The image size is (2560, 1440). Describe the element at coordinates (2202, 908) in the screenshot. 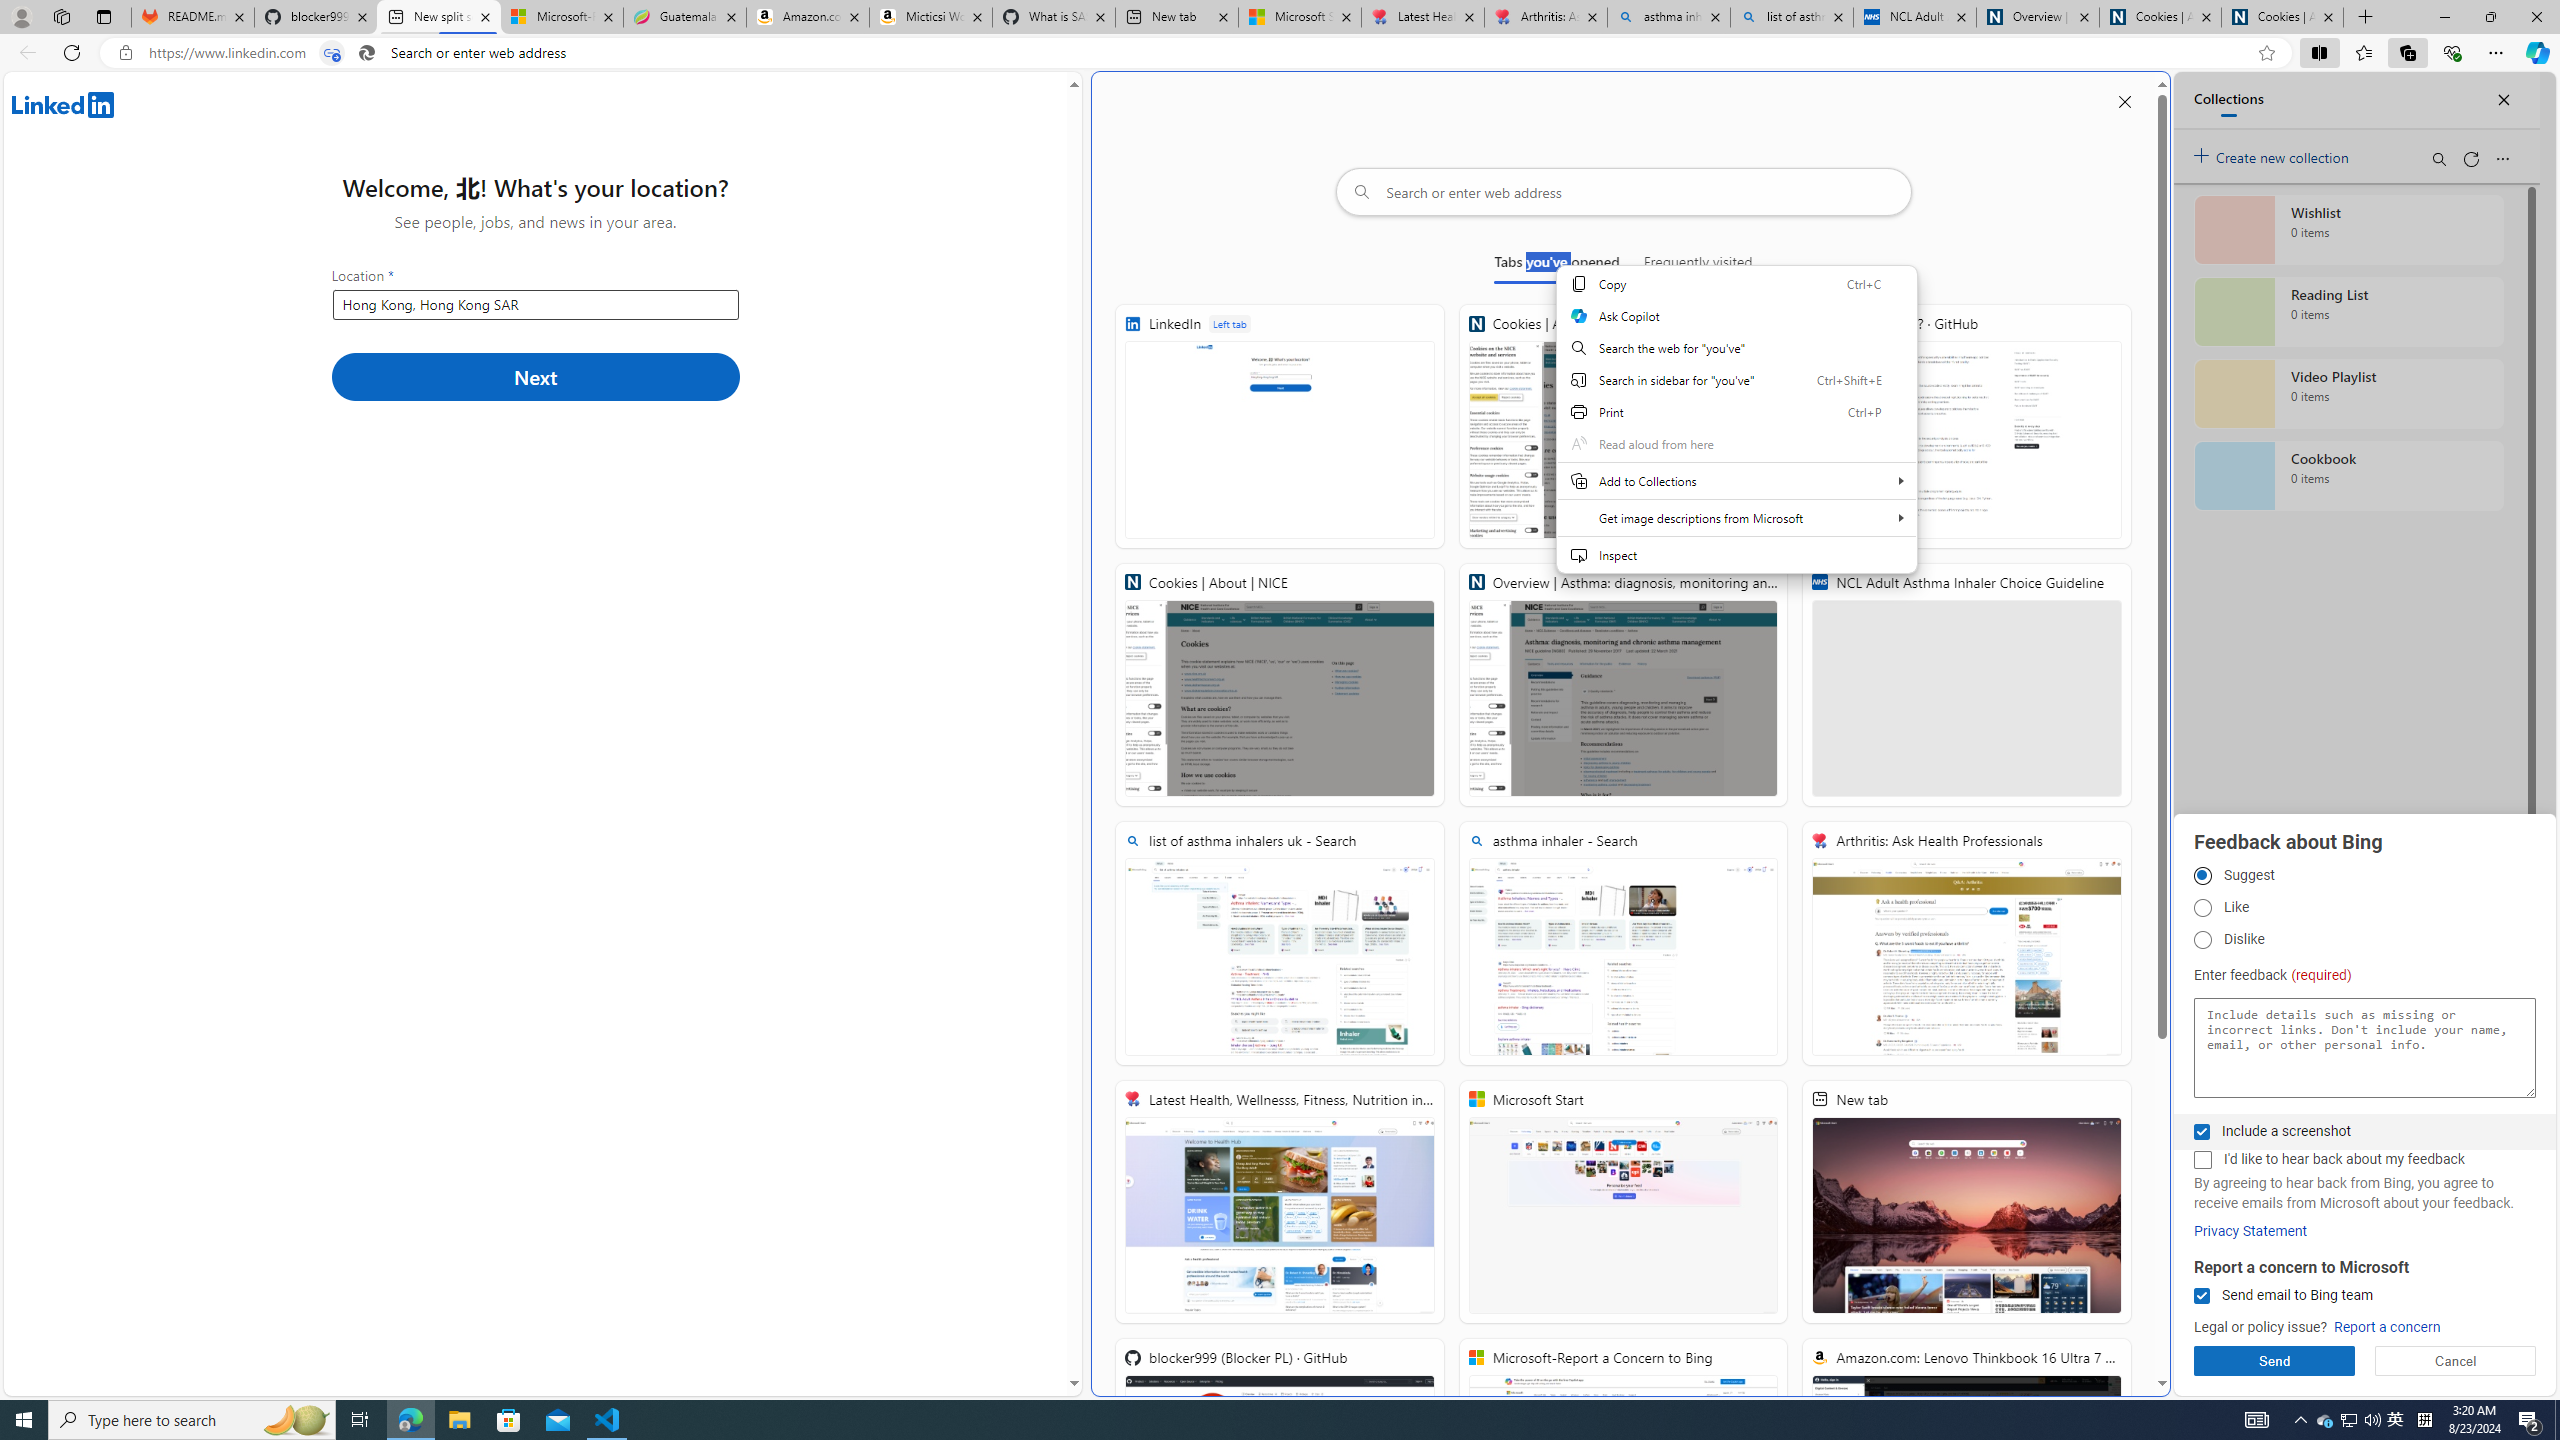

I see `Like` at that location.